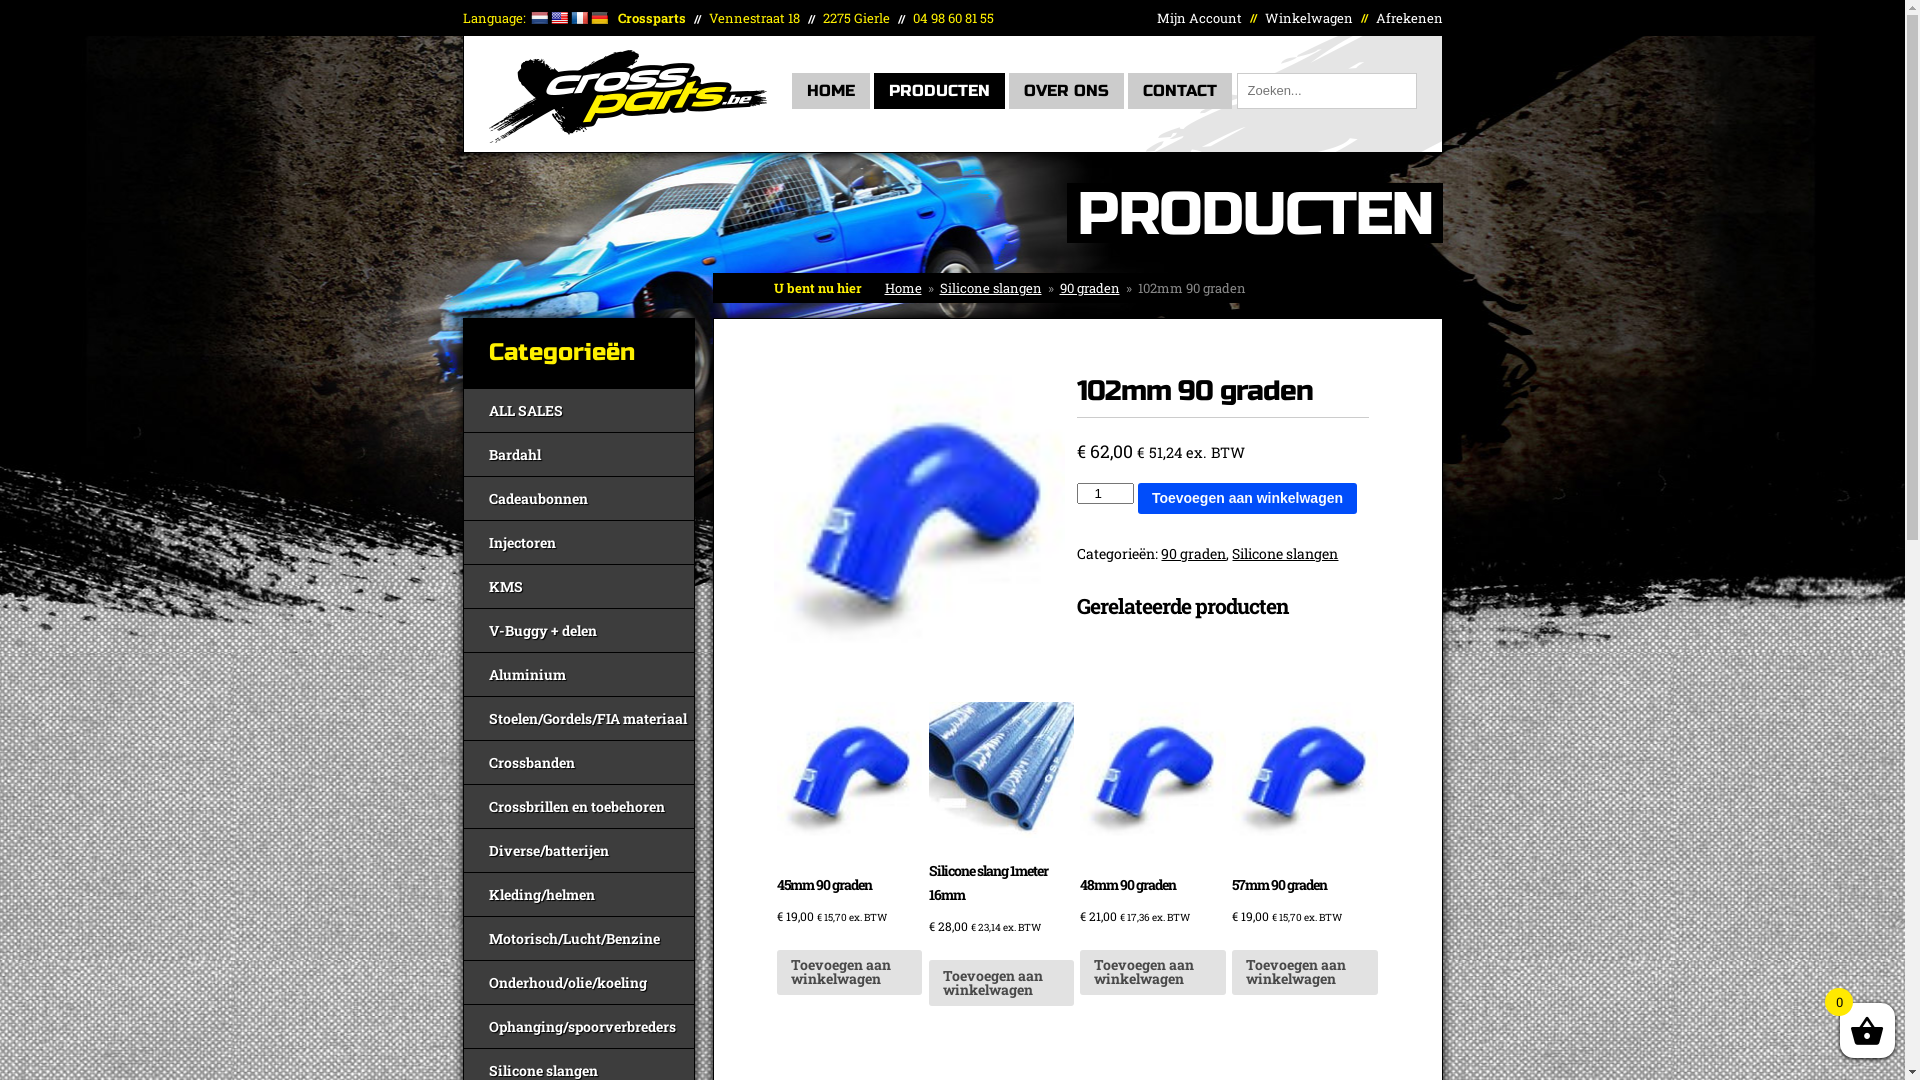 This screenshot has height=1080, width=1920. I want to click on Toevoegen aan winkelwagen, so click(1305, 972).